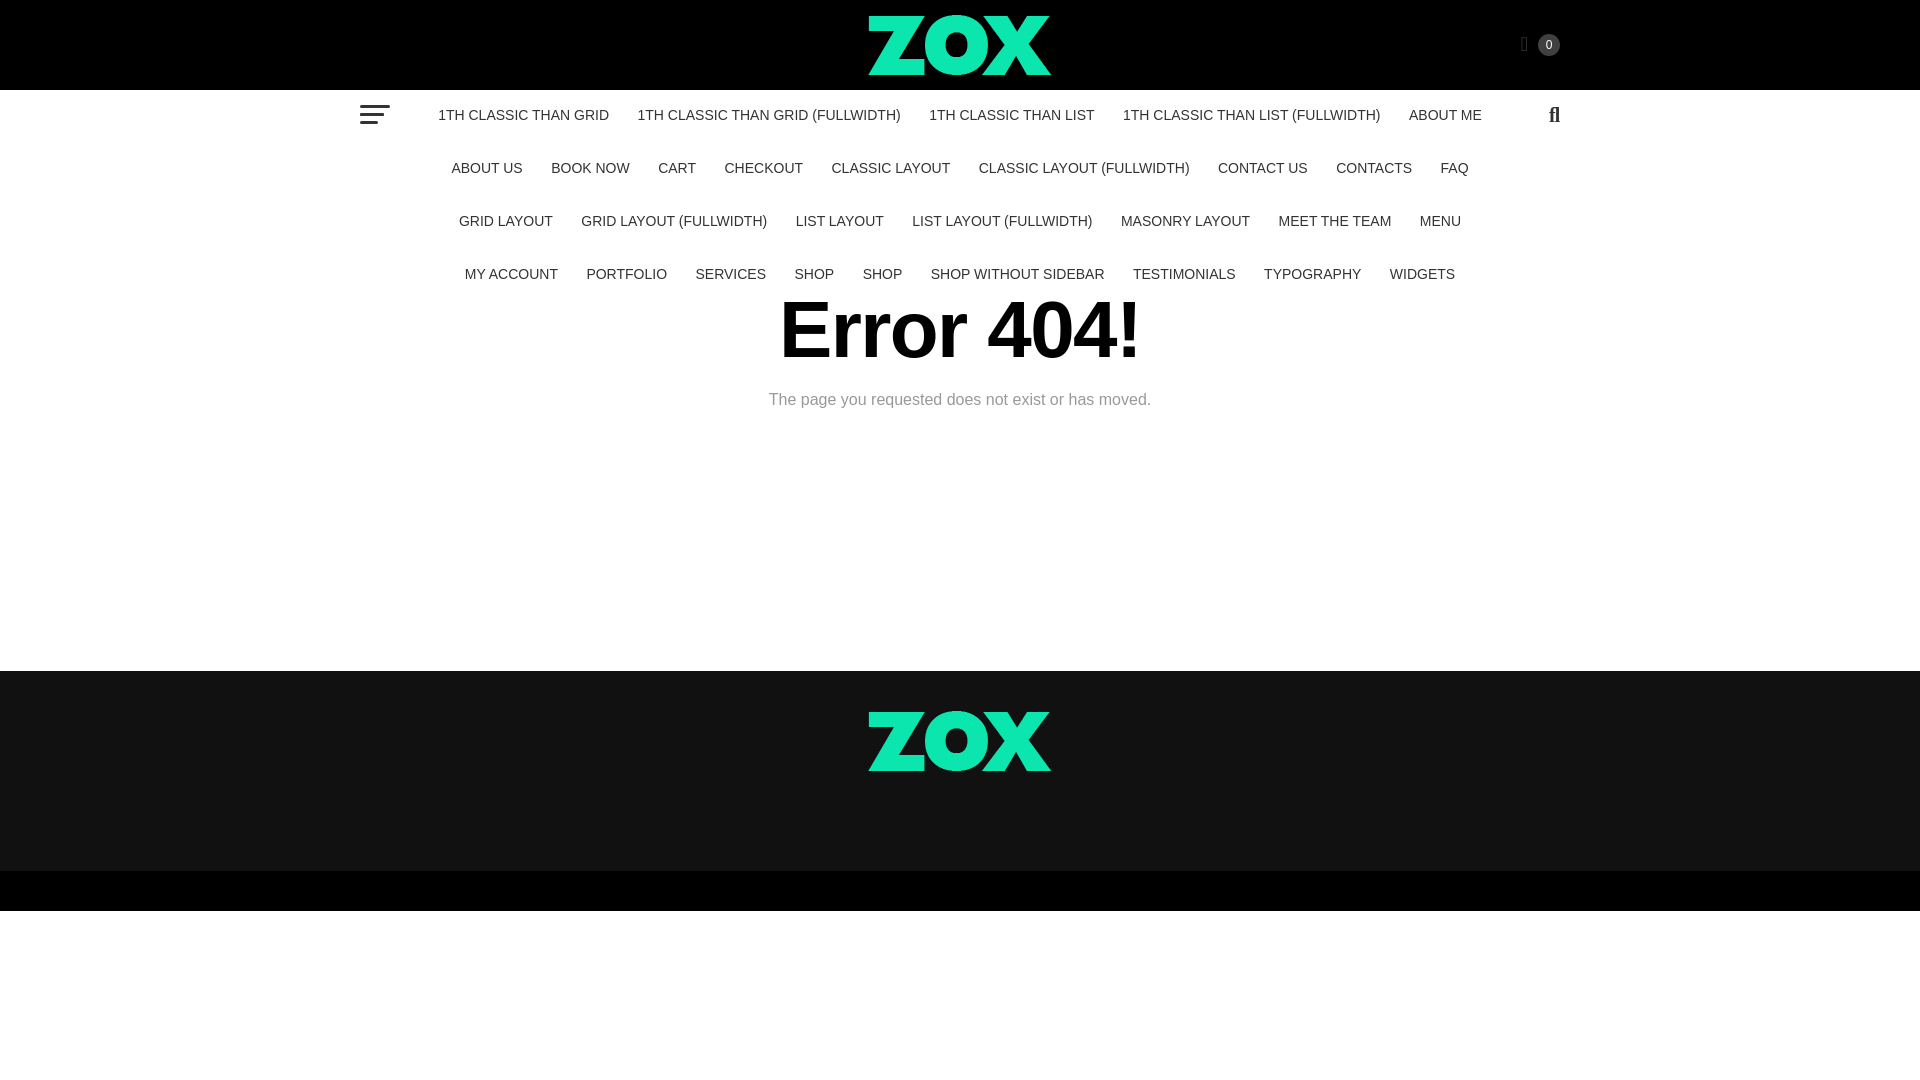 The width and height of the screenshot is (1920, 1080). I want to click on 1TH CLASSIC THAN LIST, so click(1011, 114).